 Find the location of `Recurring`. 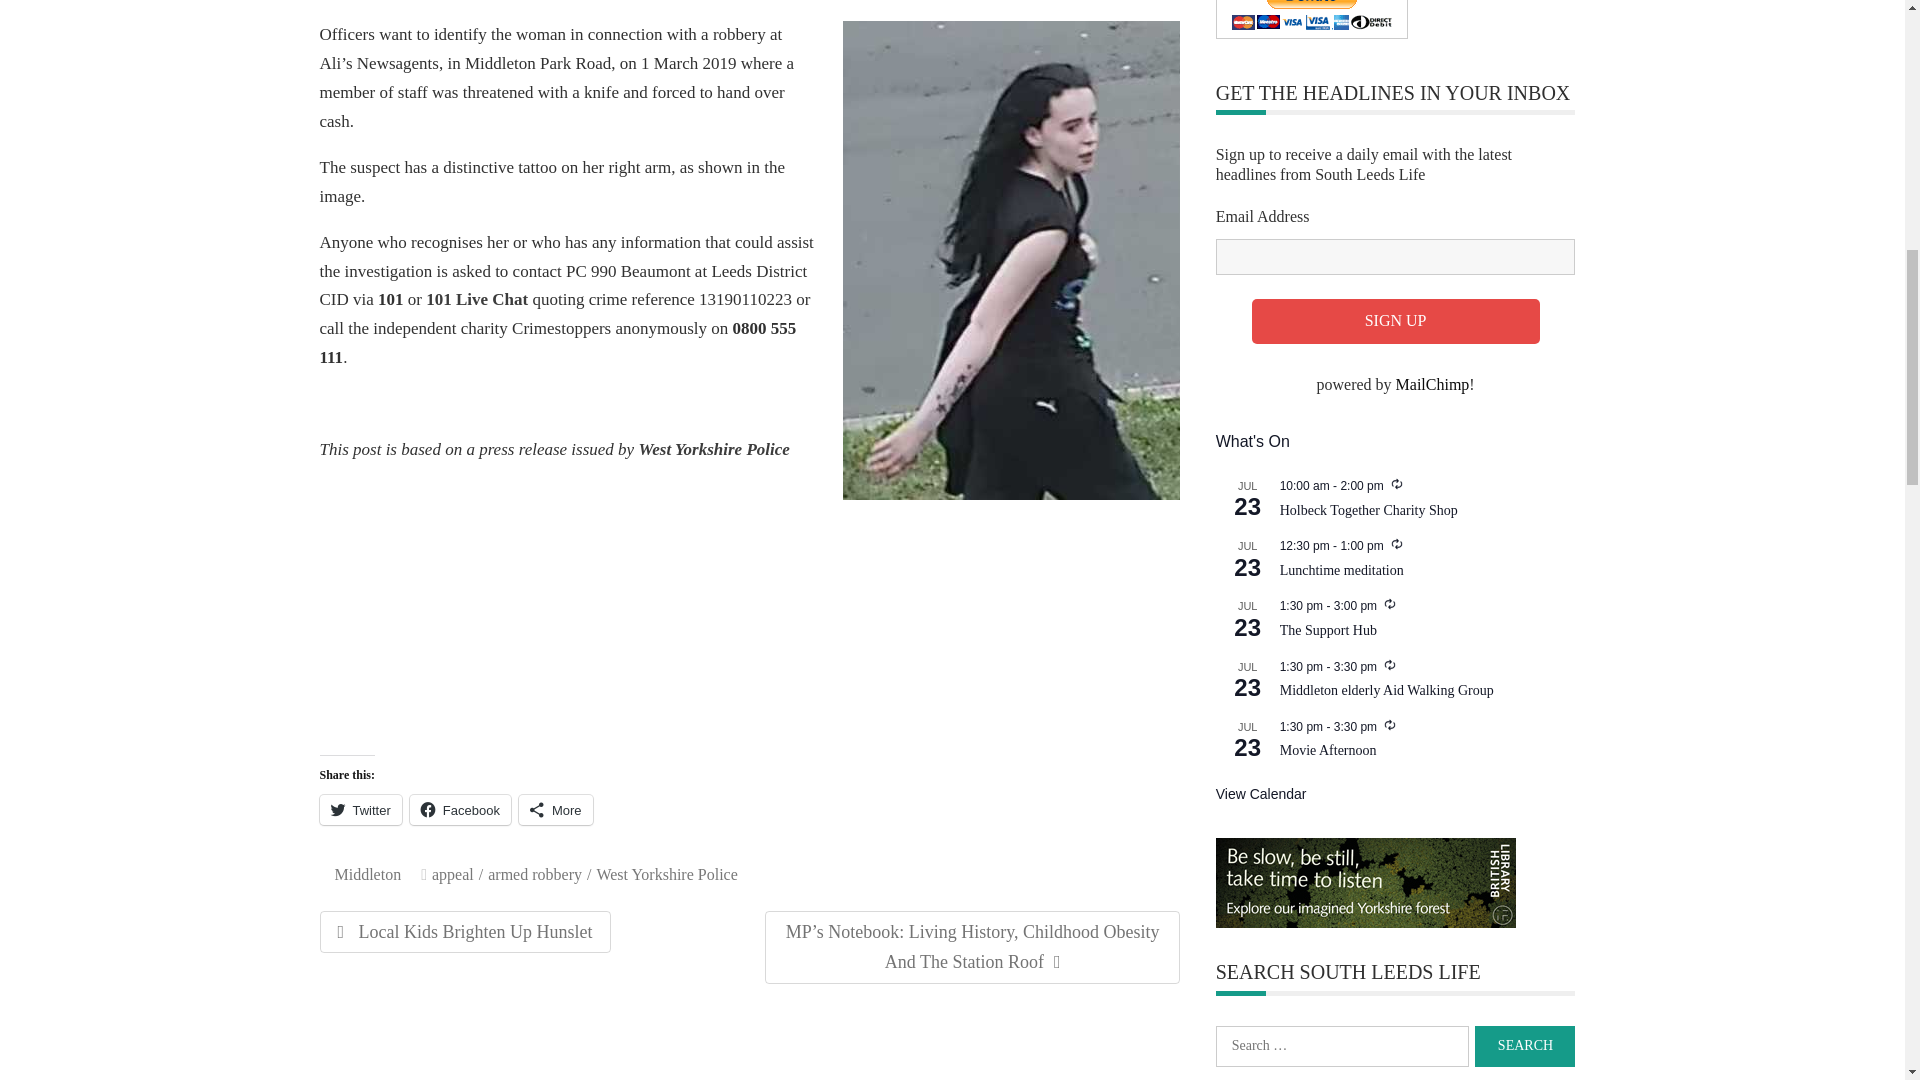

Recurring is located at coordinates (1390, 664).